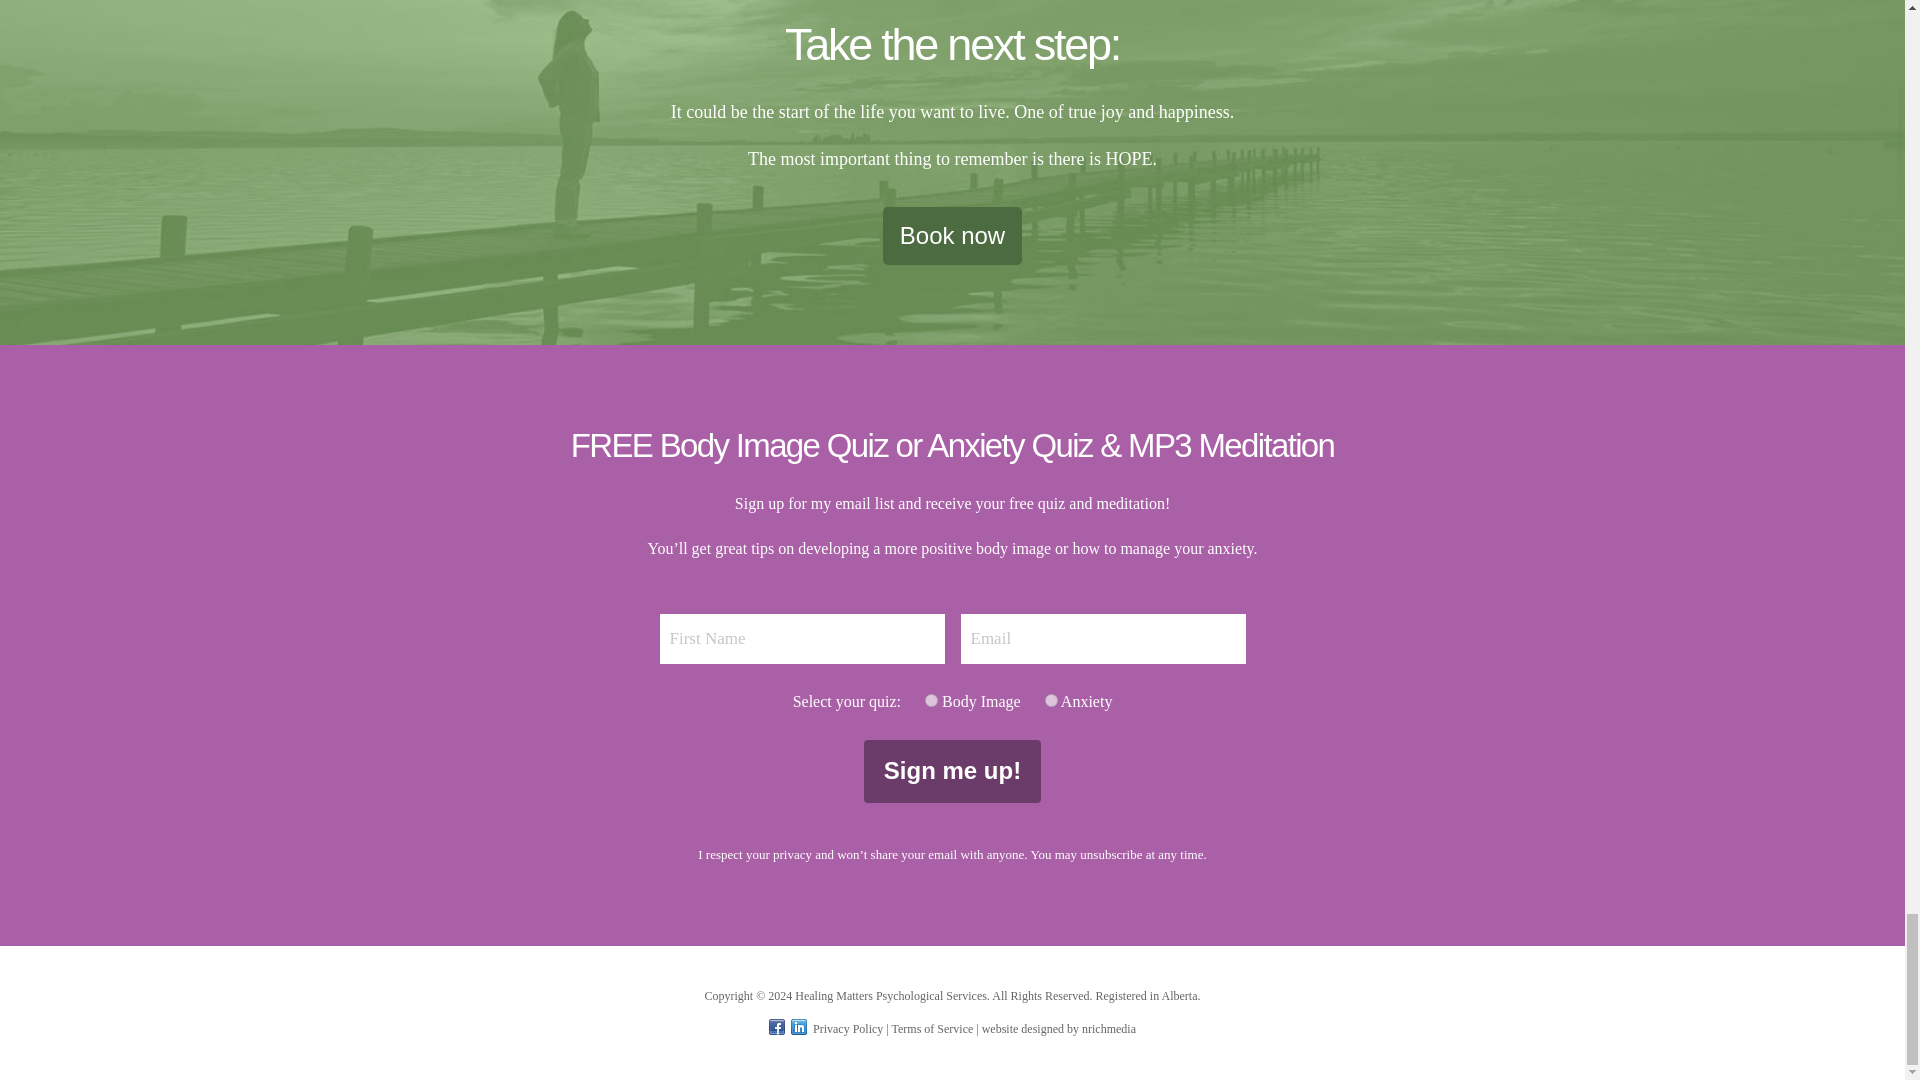 The height and width of the screenshot is (1080, 1920). What do you see at coordinates (952, 770) in the screenshot?
I see `Sign me up!` at bounding box center [952, 770].